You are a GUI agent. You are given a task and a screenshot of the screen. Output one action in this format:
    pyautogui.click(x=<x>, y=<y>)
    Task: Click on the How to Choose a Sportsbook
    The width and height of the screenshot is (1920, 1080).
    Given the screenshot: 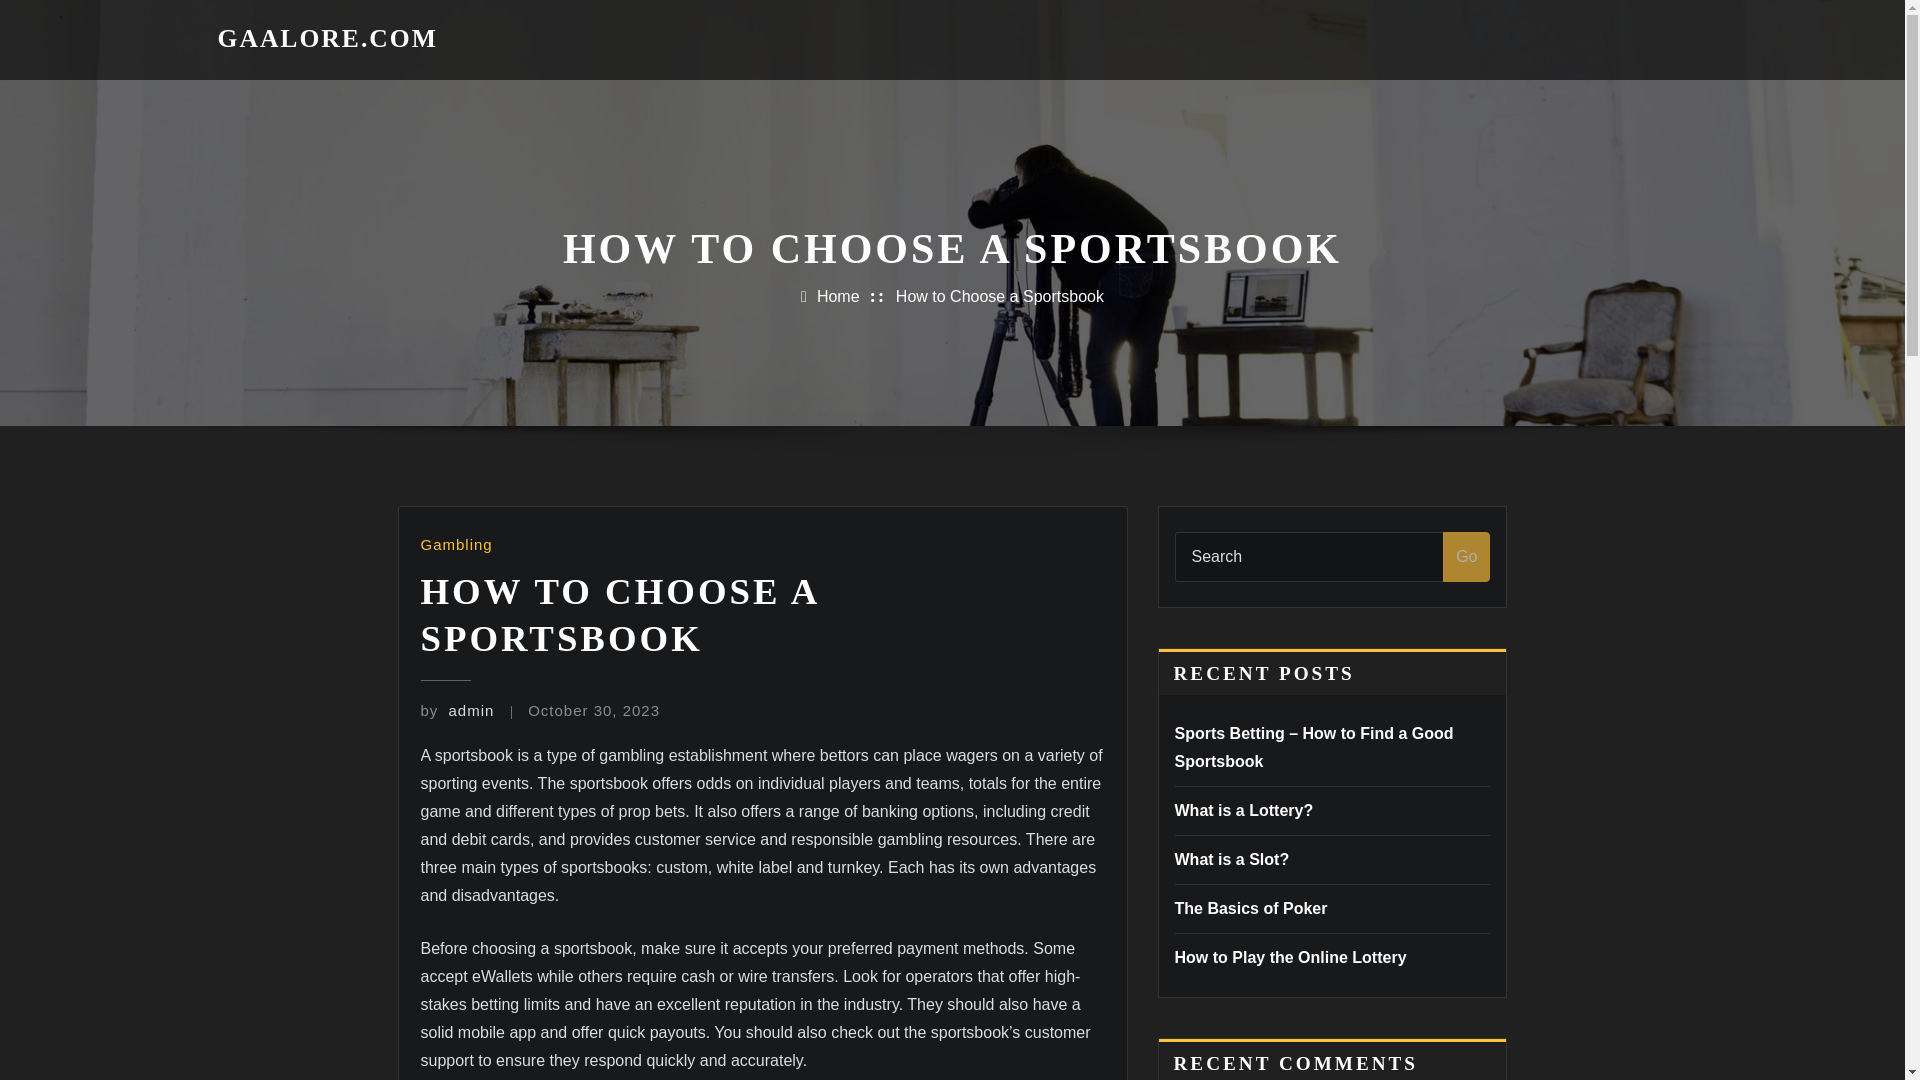 What is the action you would take?
    pyautogui.click(x=1000, y=296)
    